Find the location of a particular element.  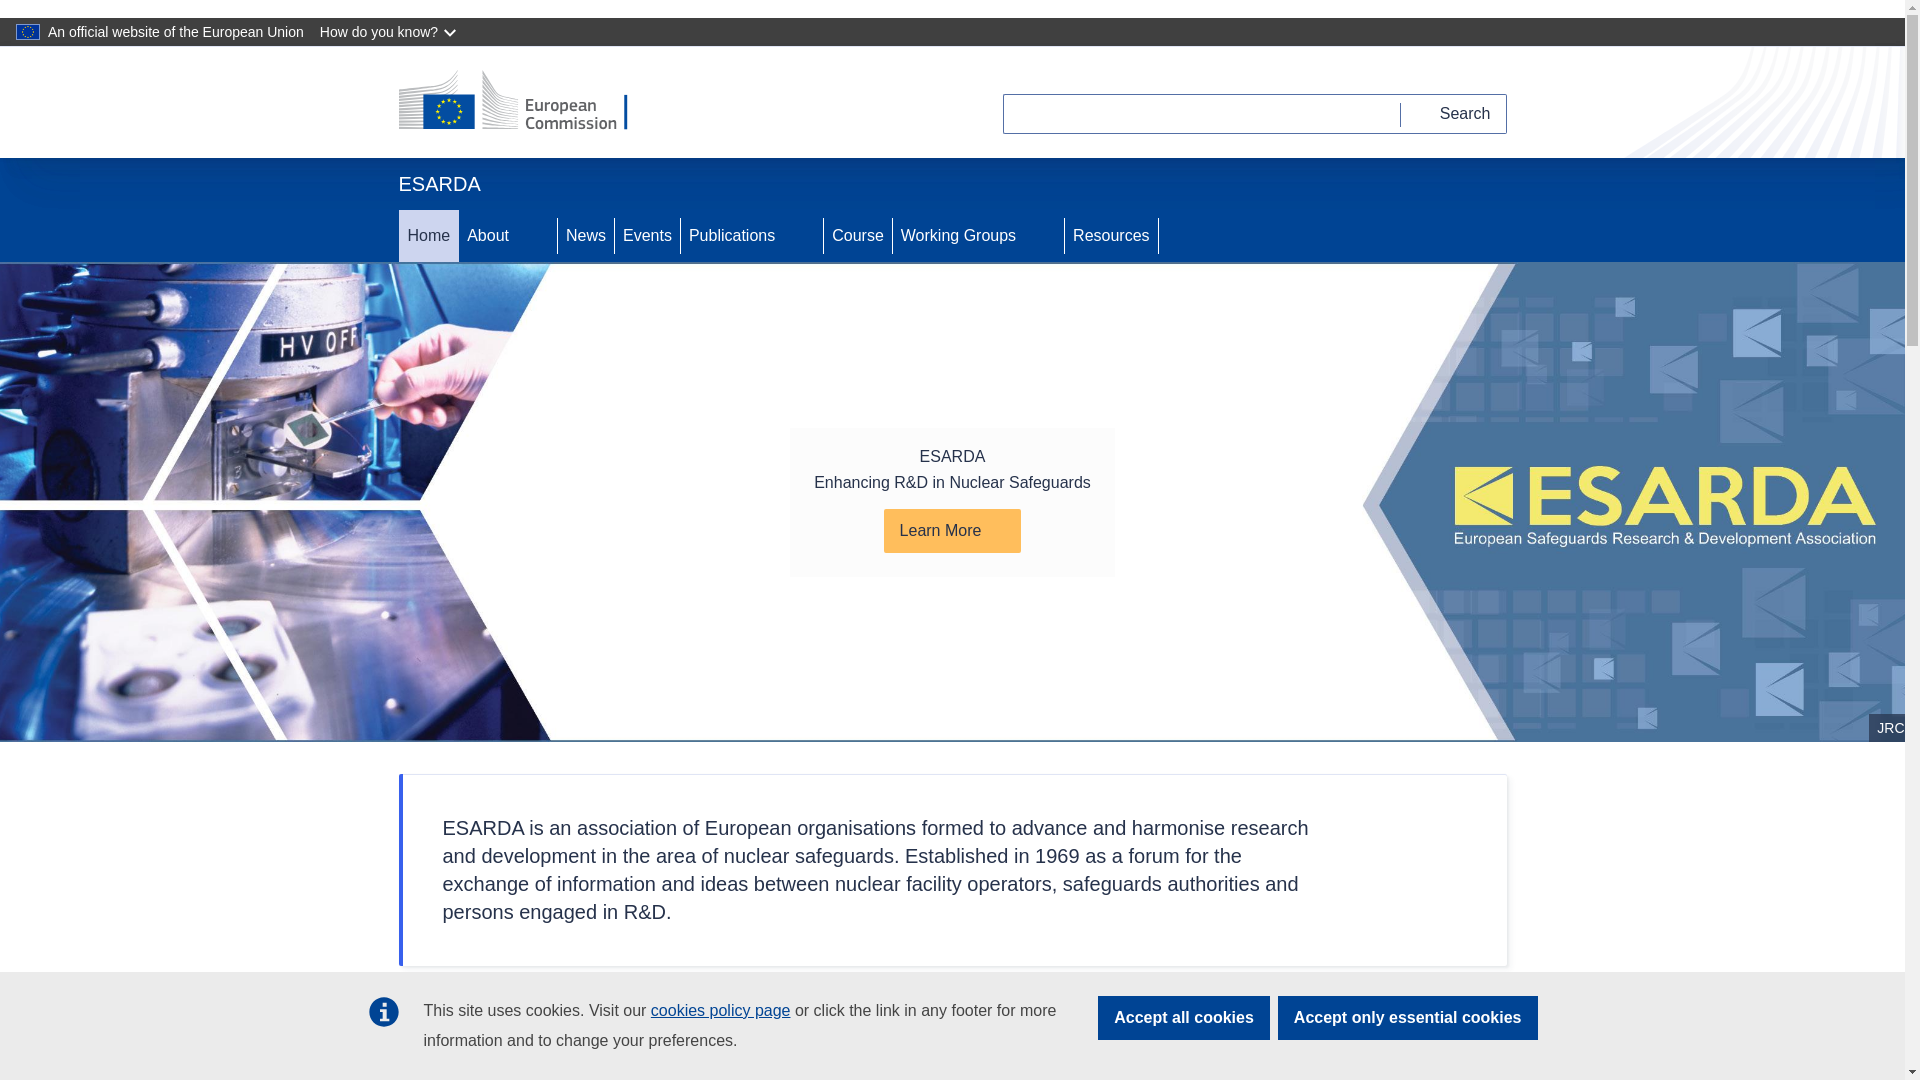

Accept only essential cookies is located at coordinates (1408, 1018).